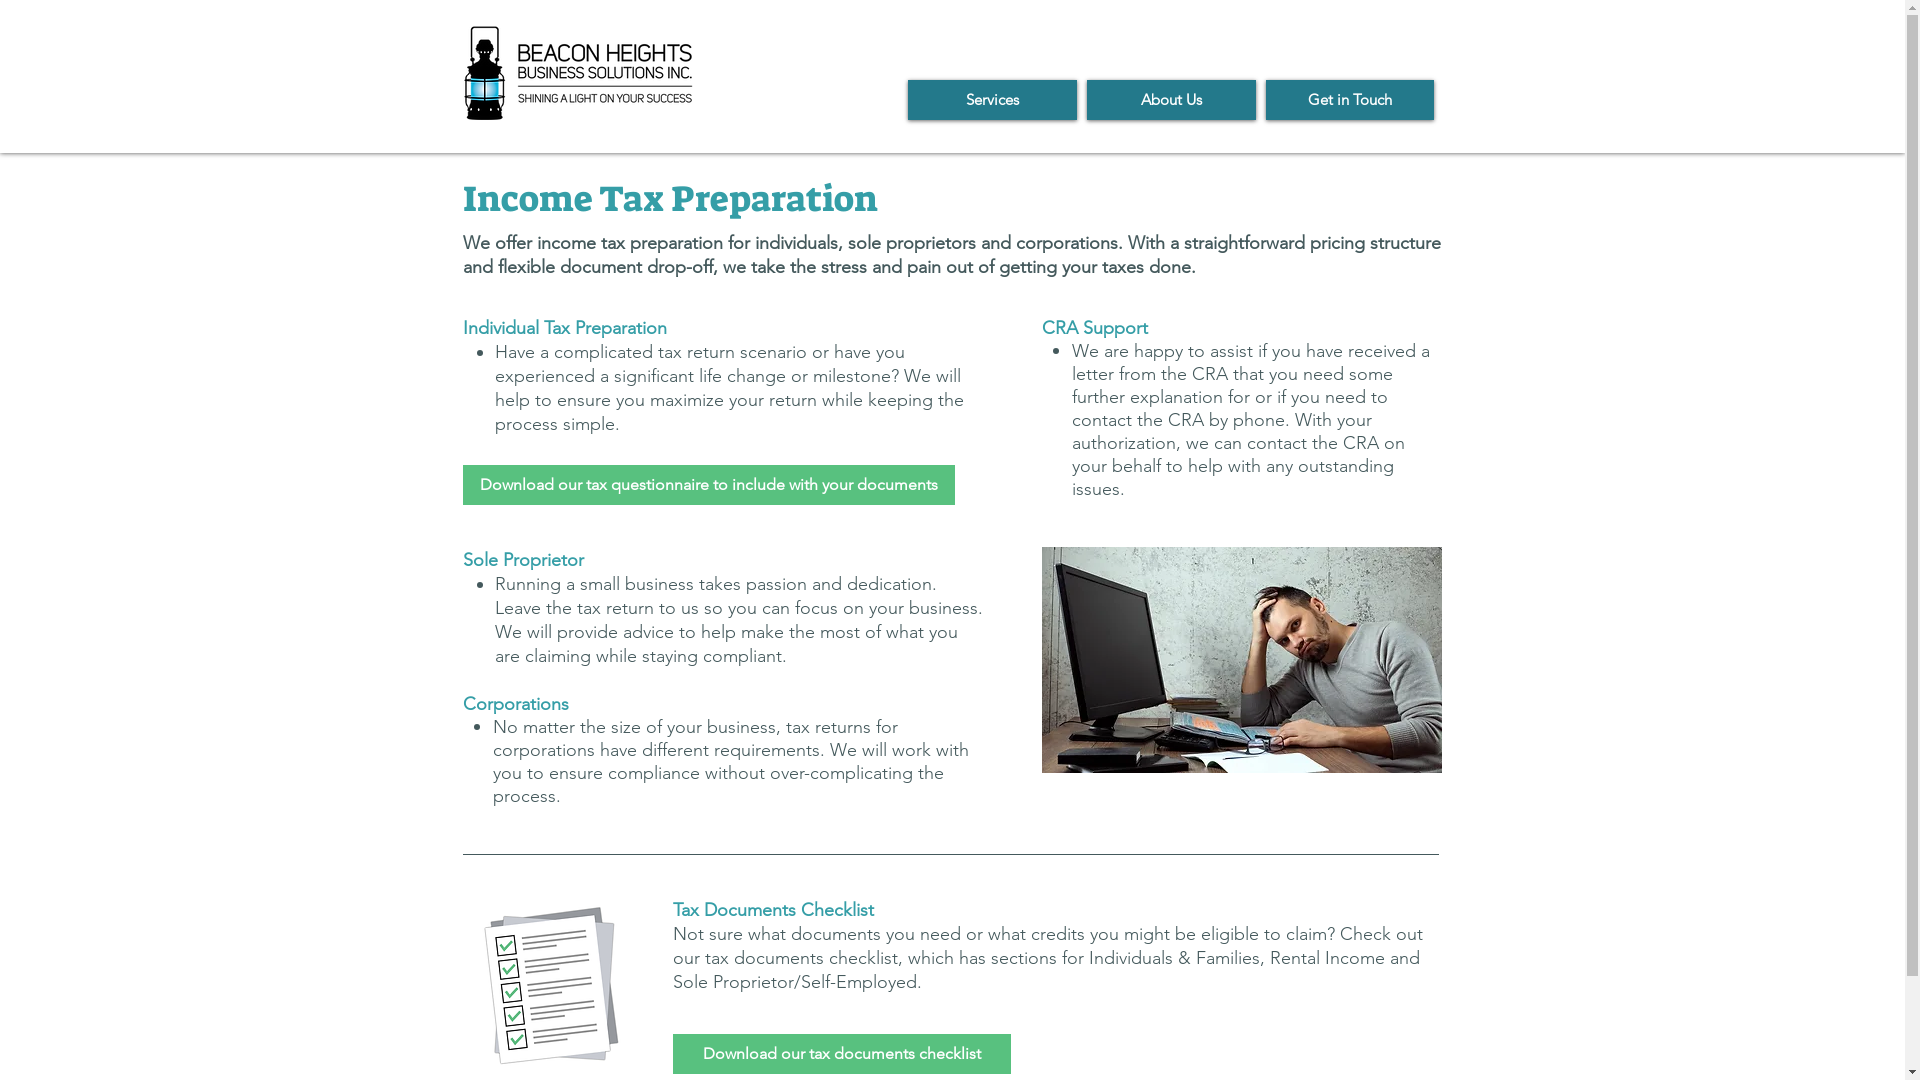 The height and width of the screenshot is (1080, 1920). What do you see at coordinates (1242, 660) in the screenshot?
I see `Tax Preparation and CRA Support` at bounding box center [1242, 660].